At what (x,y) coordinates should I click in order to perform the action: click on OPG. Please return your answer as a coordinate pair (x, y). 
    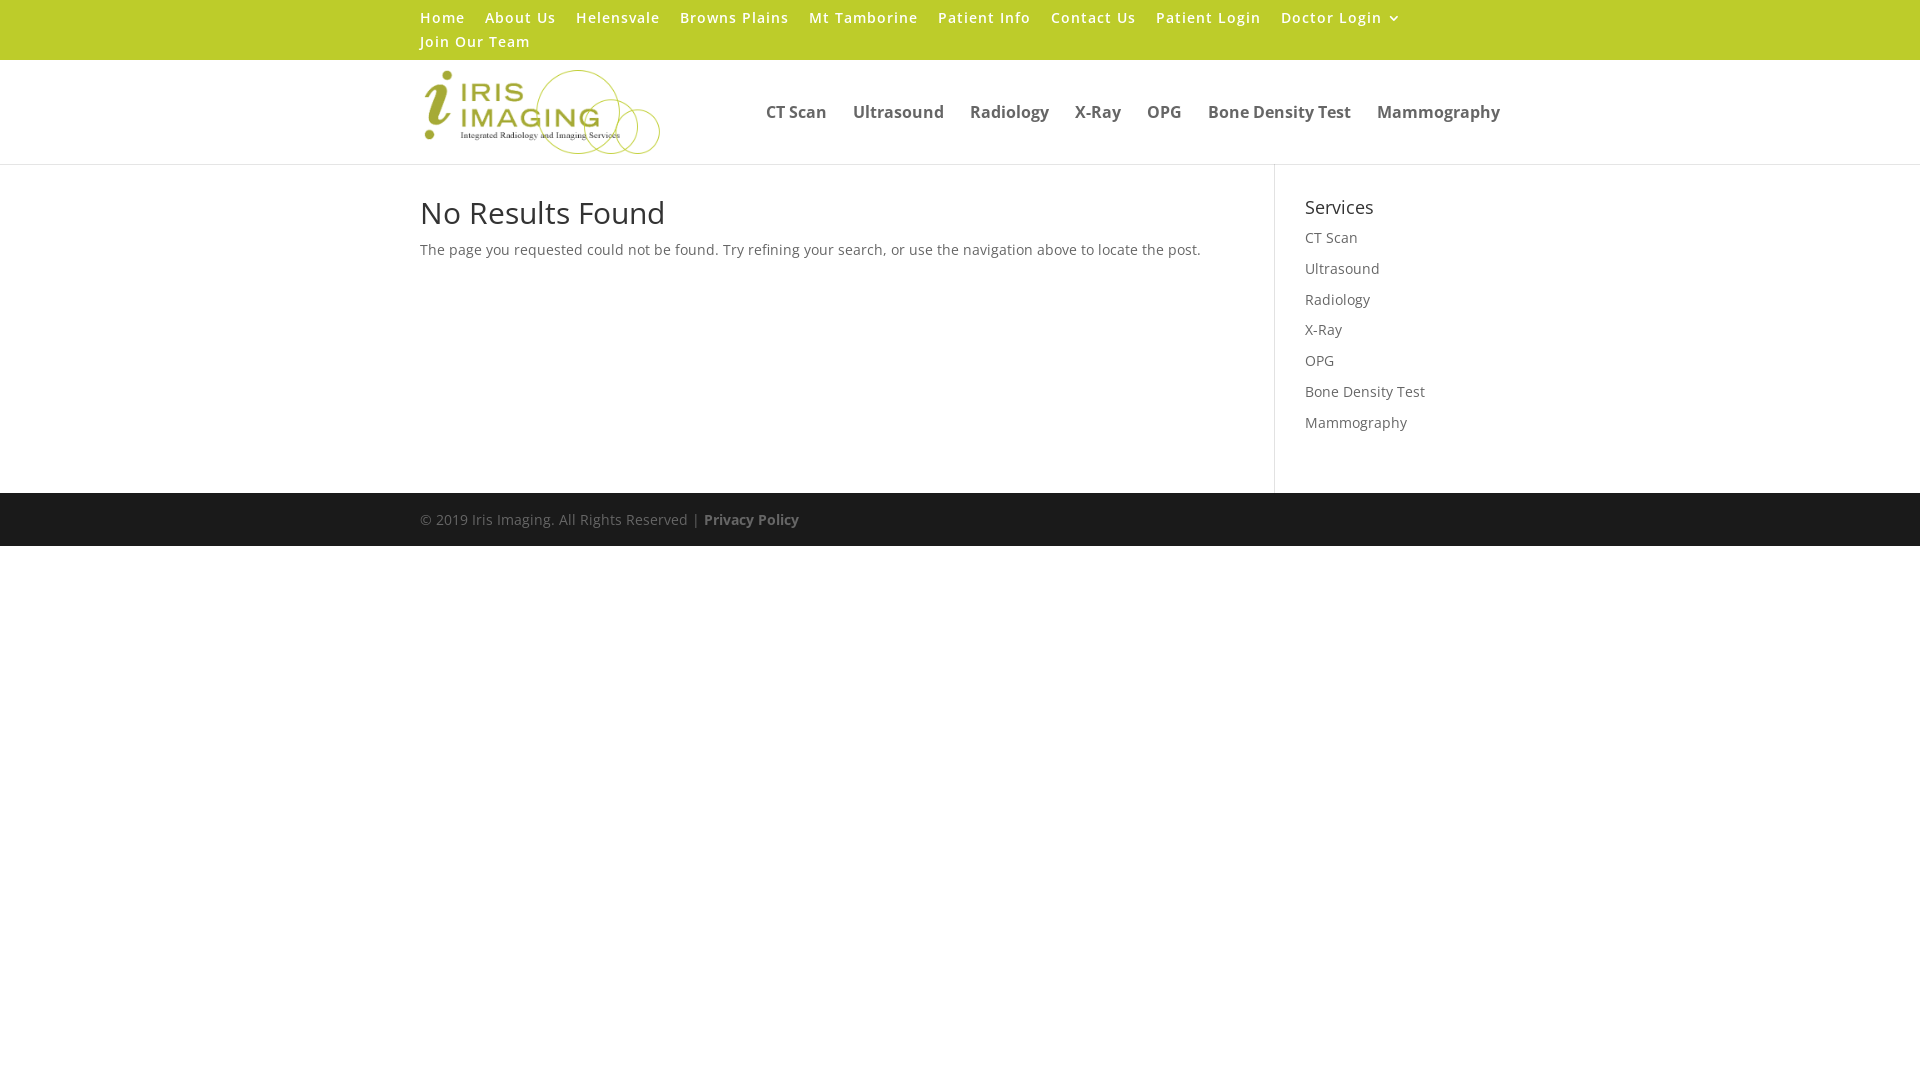
    Looking at the image, I should click on (1320, 360).